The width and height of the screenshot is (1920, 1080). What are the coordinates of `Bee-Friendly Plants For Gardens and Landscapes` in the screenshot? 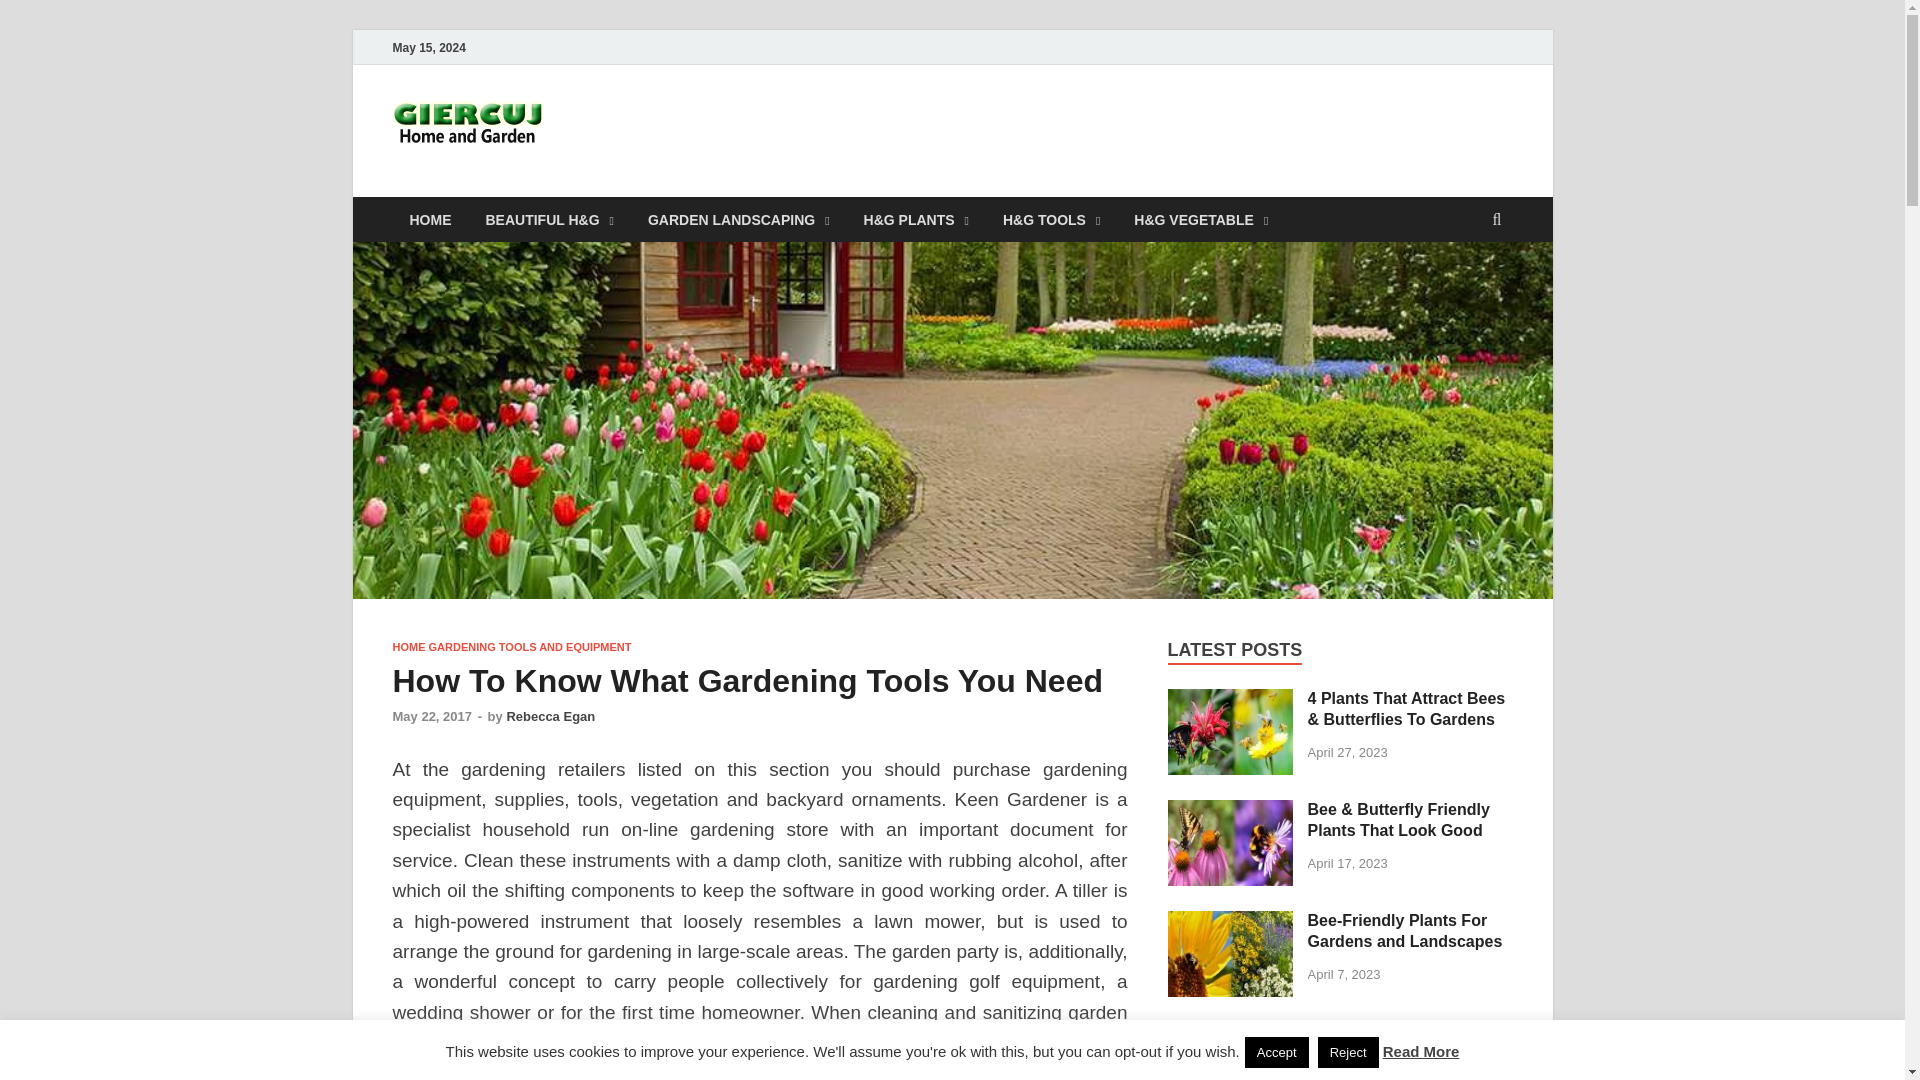 It's located at (1230, 922).